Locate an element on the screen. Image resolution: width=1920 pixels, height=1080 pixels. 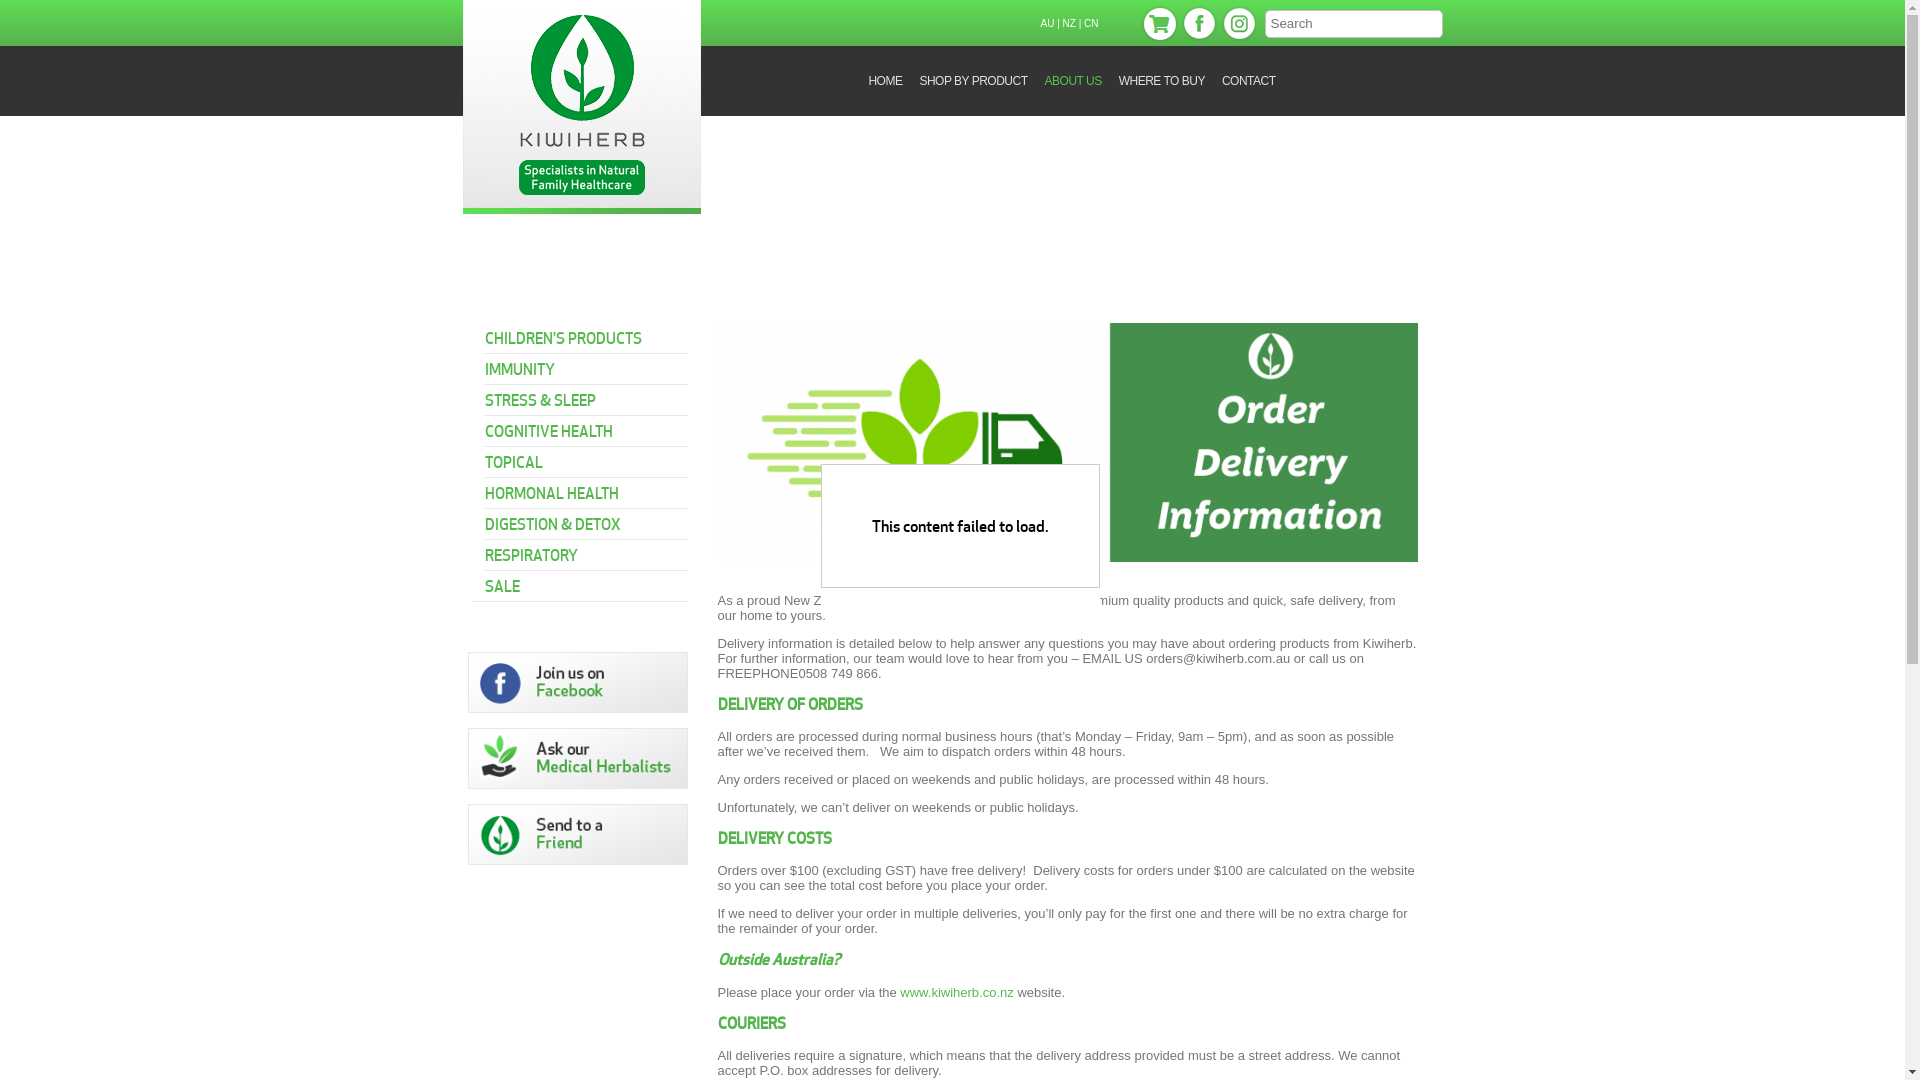
CN is located at coordinates (1091, 24).